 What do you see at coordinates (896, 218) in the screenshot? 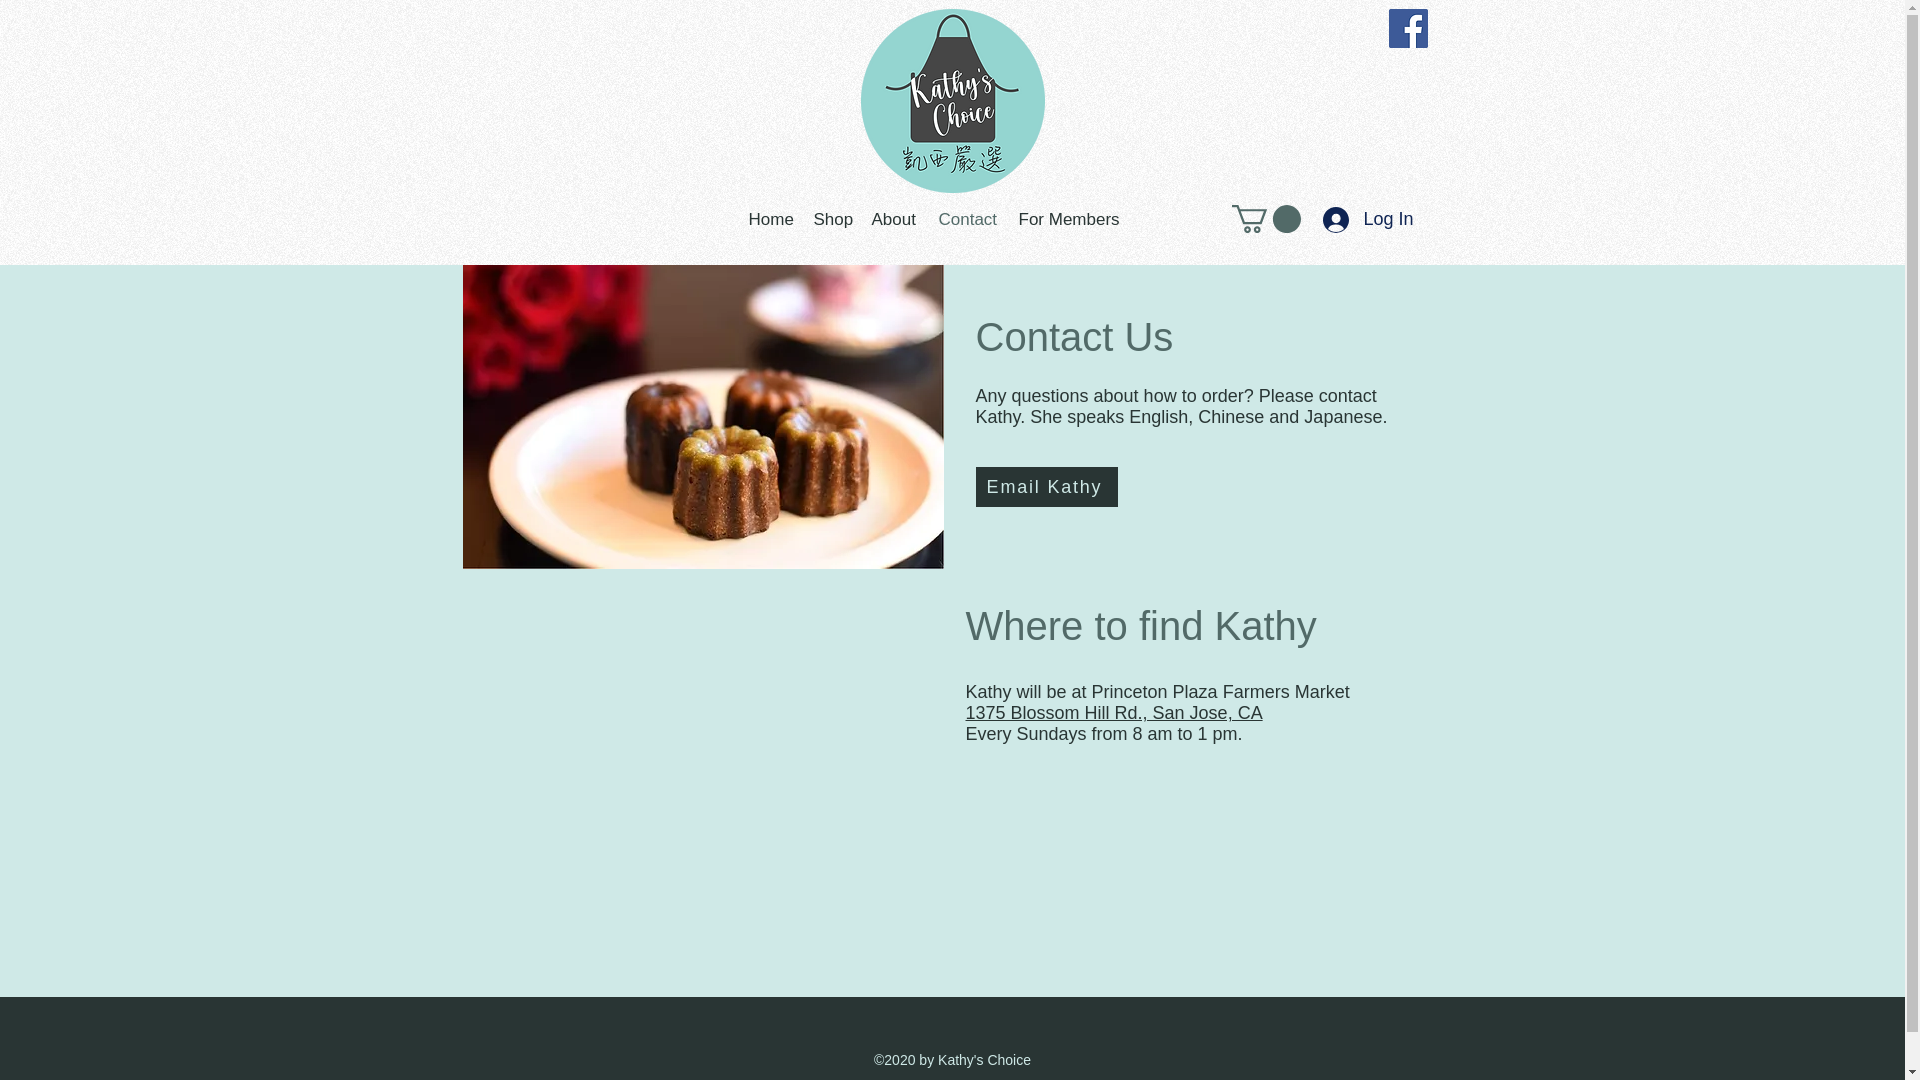
I see `About` at bounding box center [896, 218].